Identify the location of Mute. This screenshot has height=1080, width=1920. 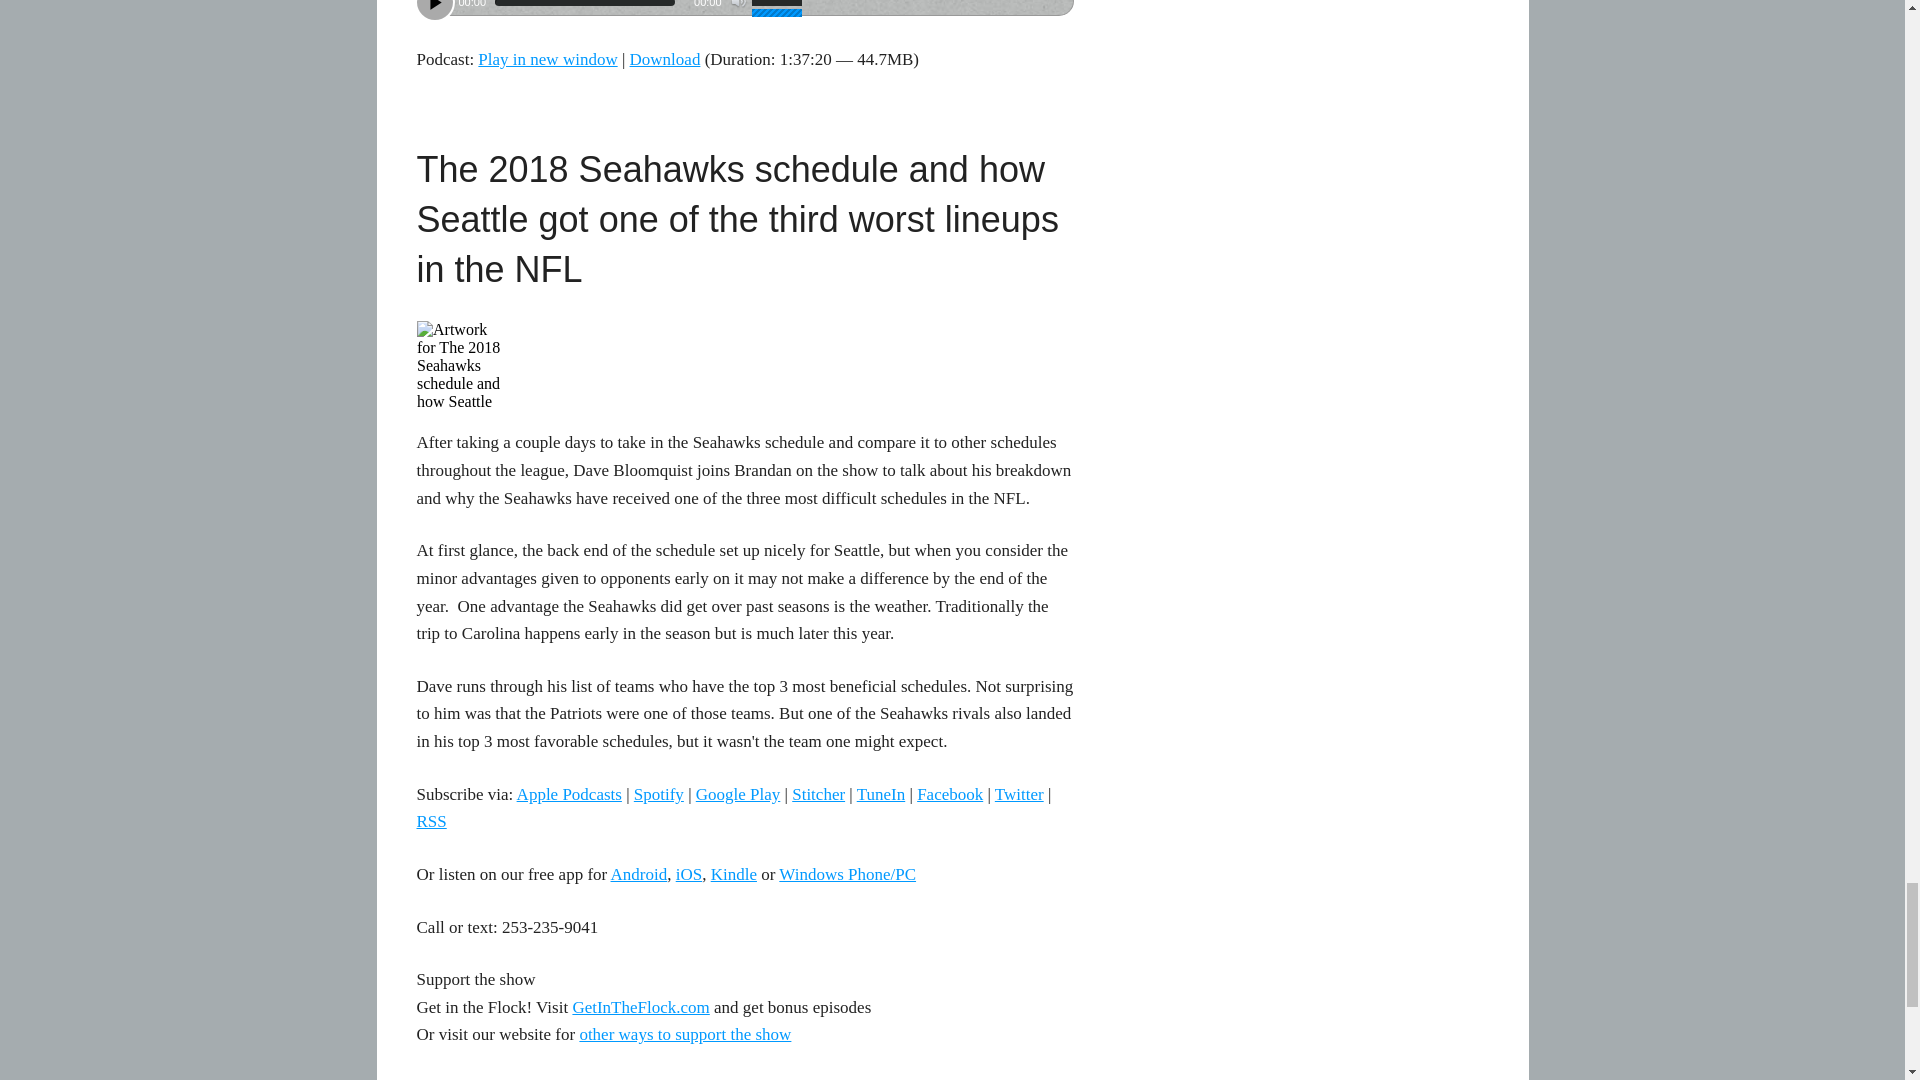
(738, 4).